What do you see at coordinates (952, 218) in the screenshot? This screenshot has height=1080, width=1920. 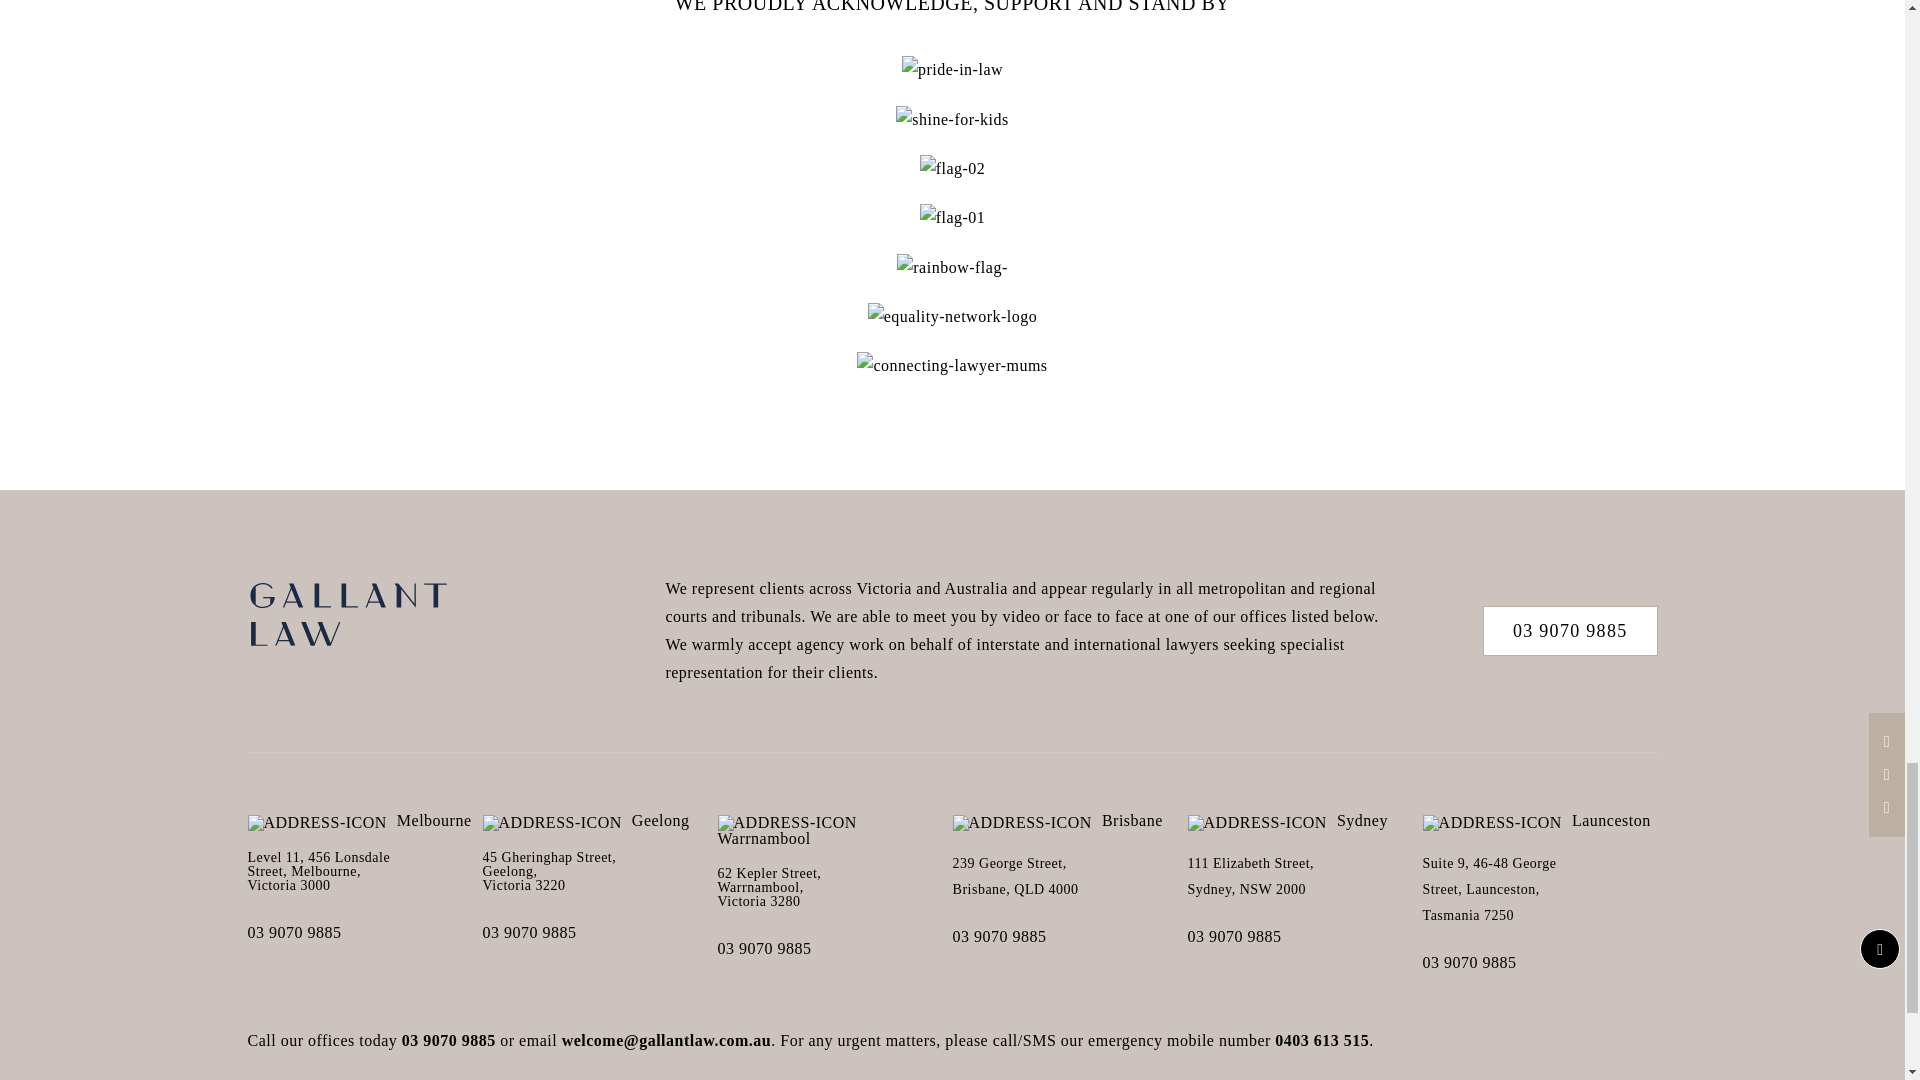 I see `flag-01` at bounding box center [952, 218].